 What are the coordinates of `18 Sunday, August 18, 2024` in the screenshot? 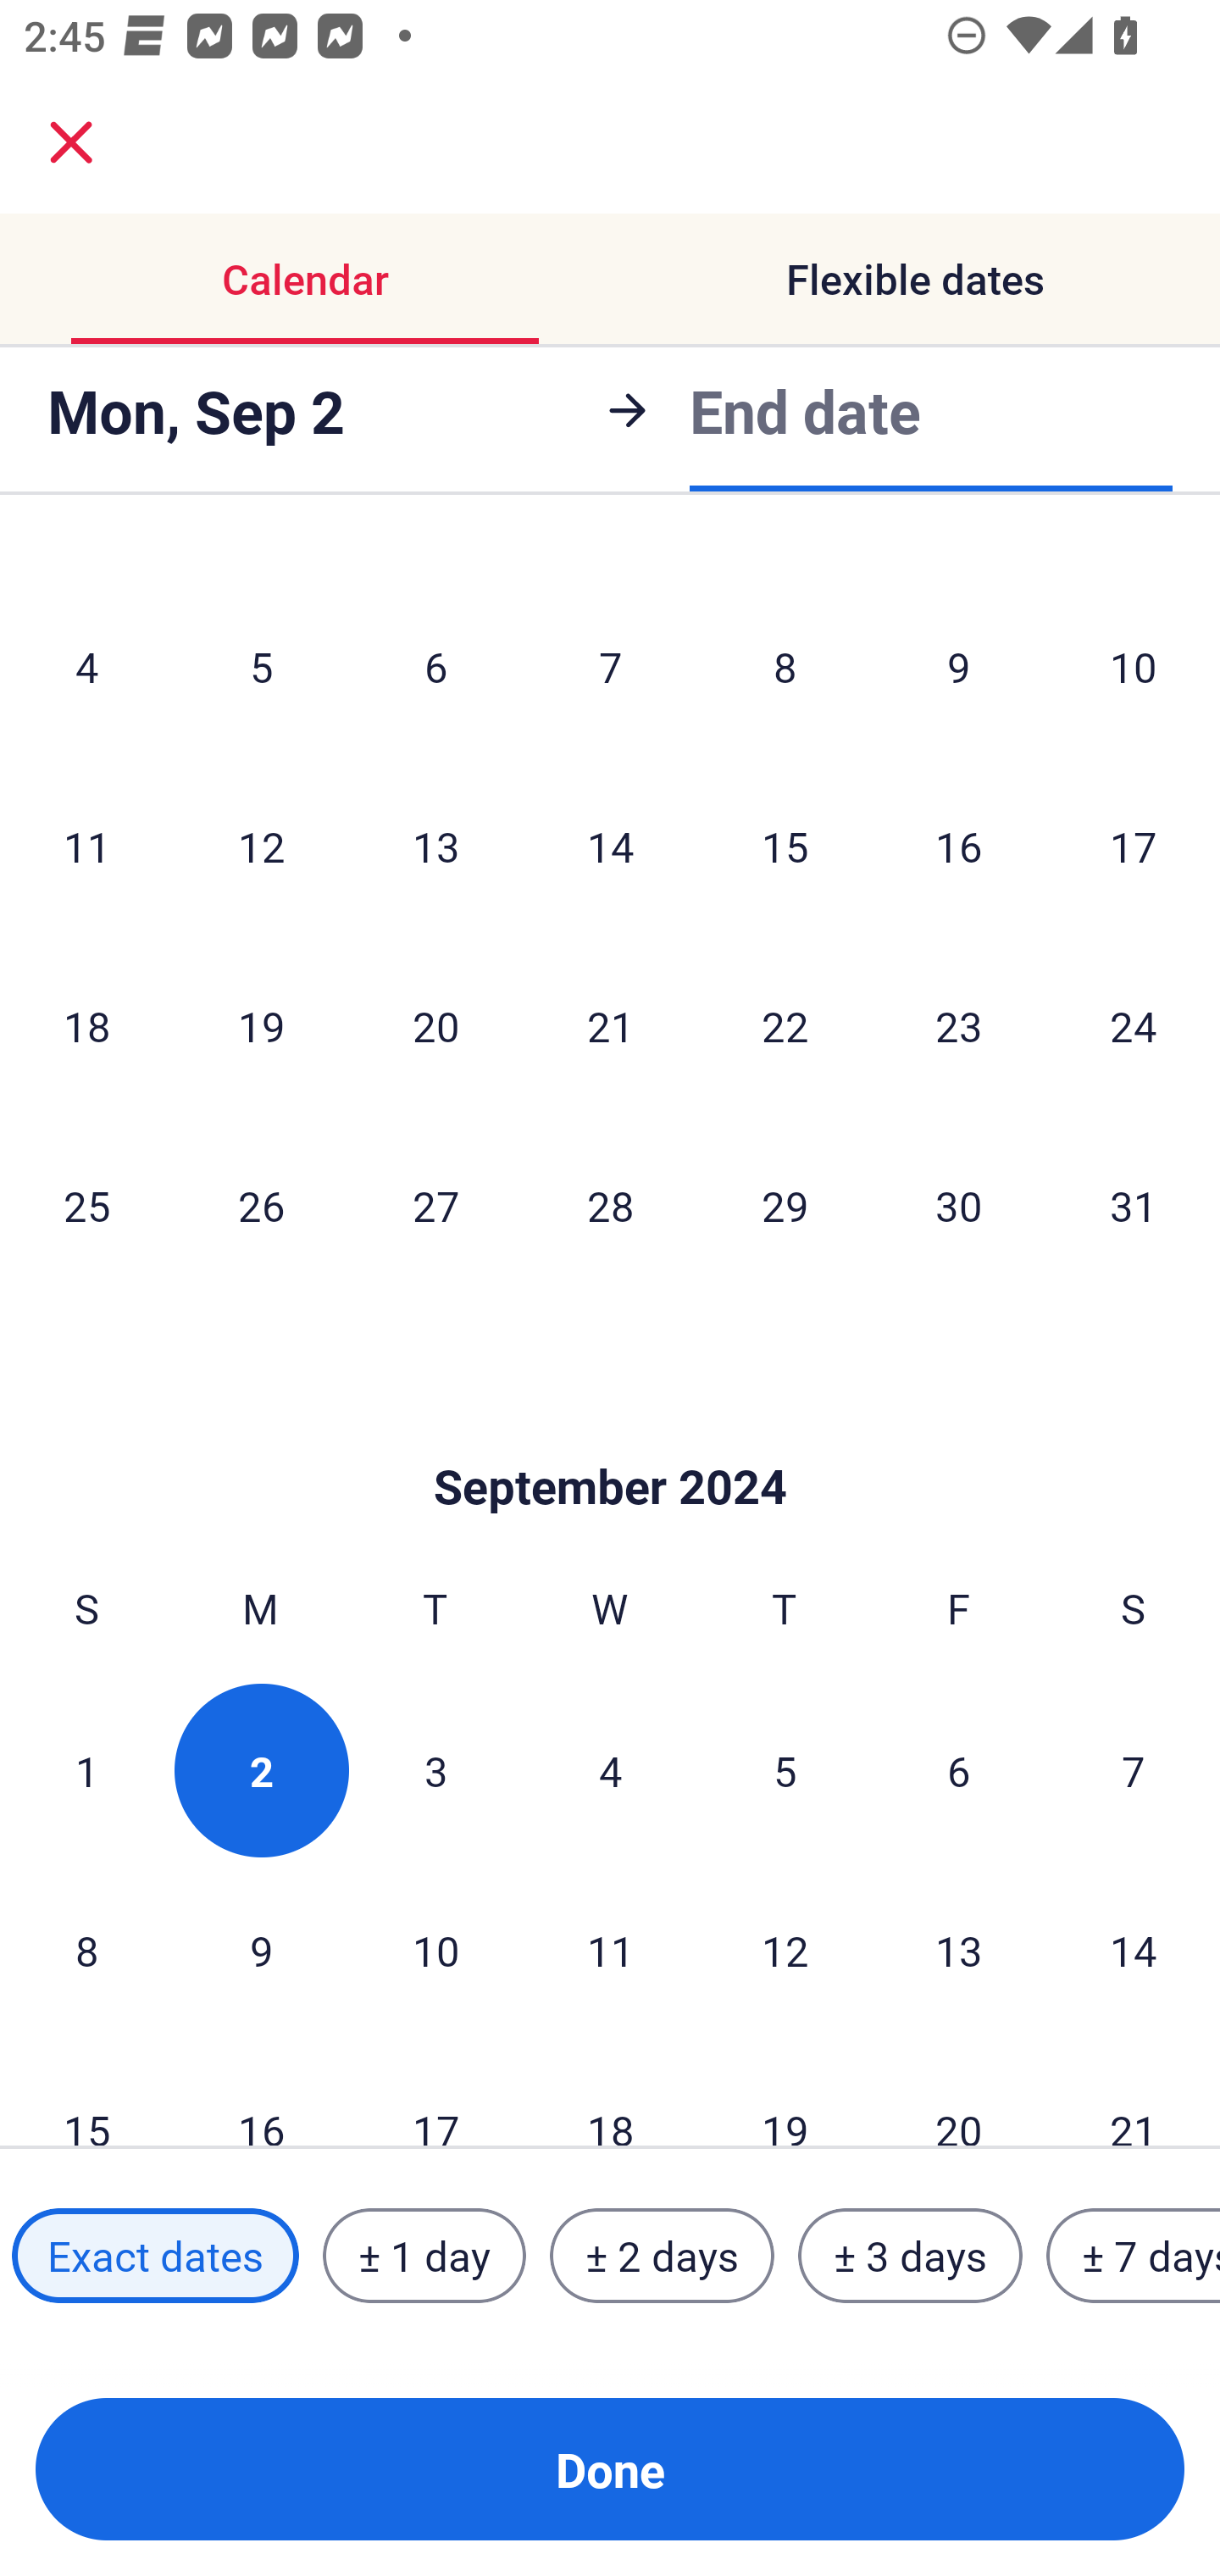 It's located at (86, 1025).